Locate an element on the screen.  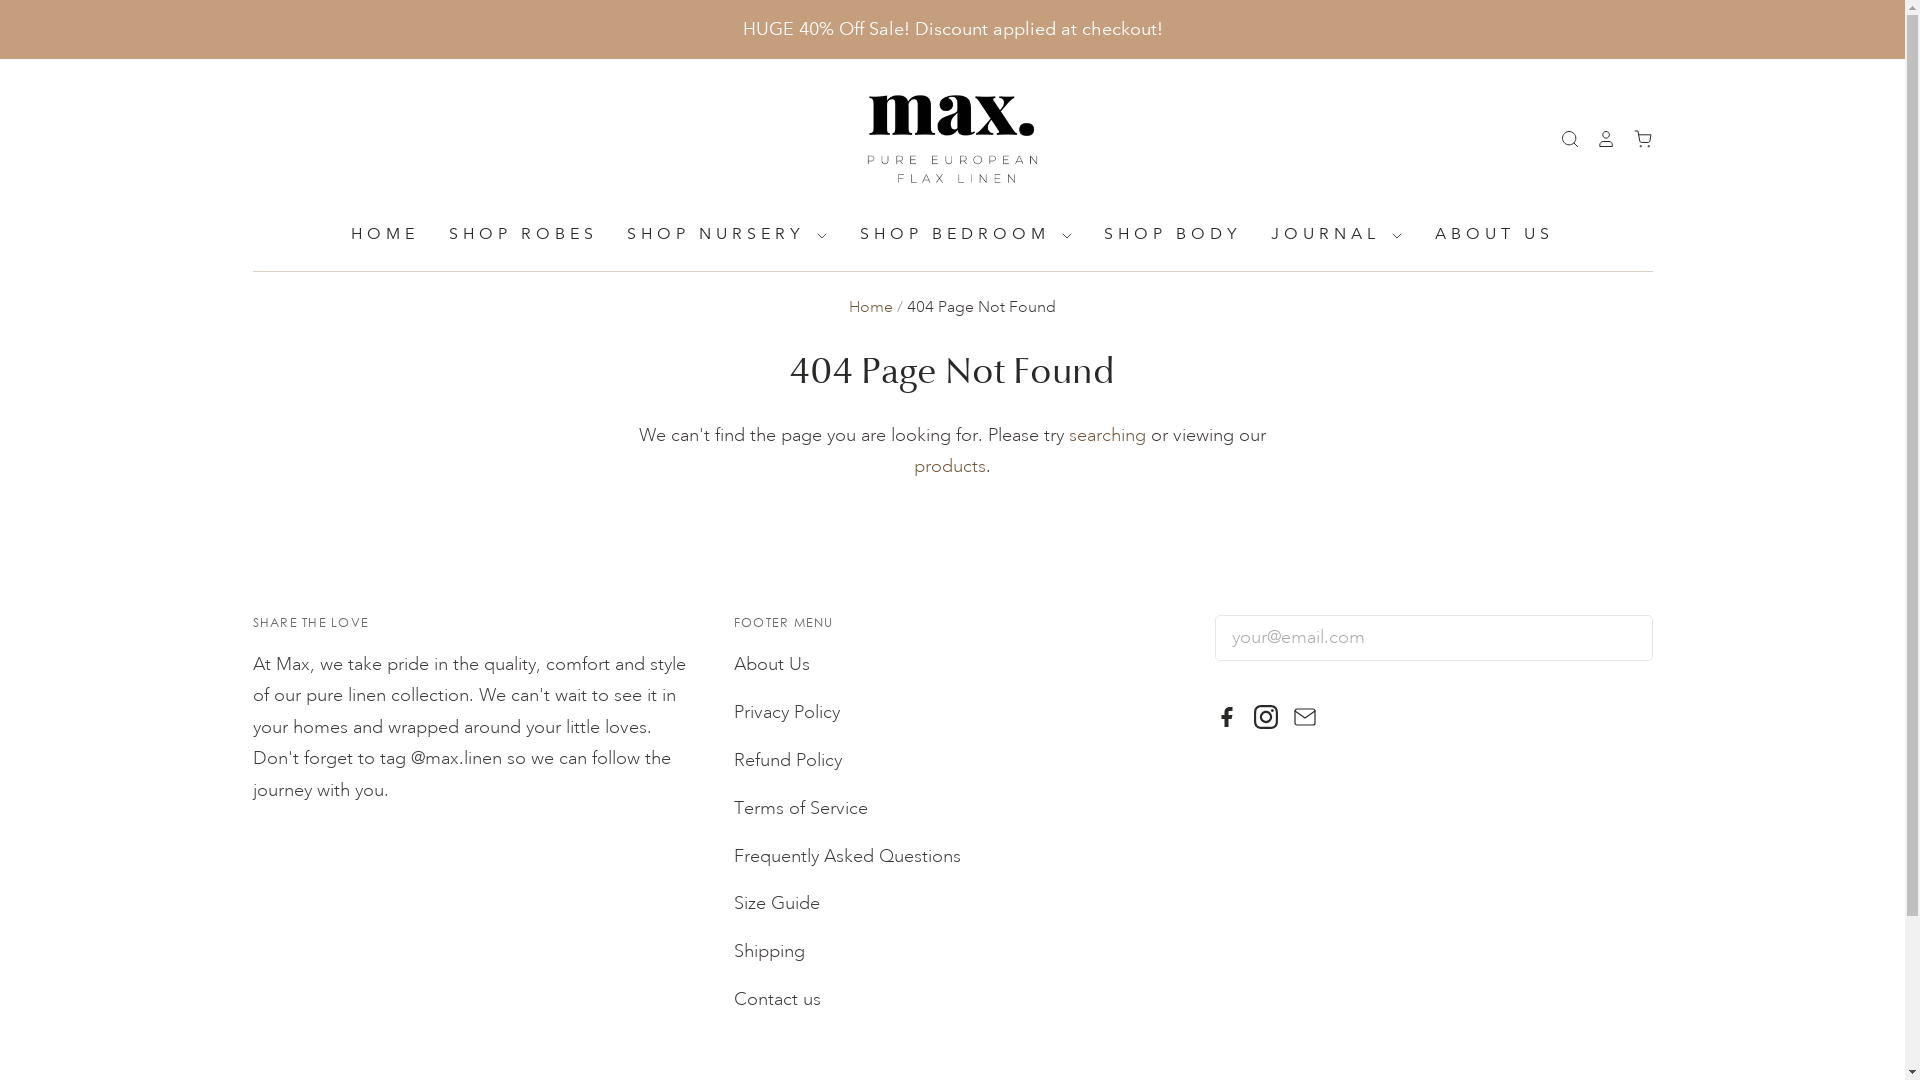
searching is located at coordinates (1108, 435).